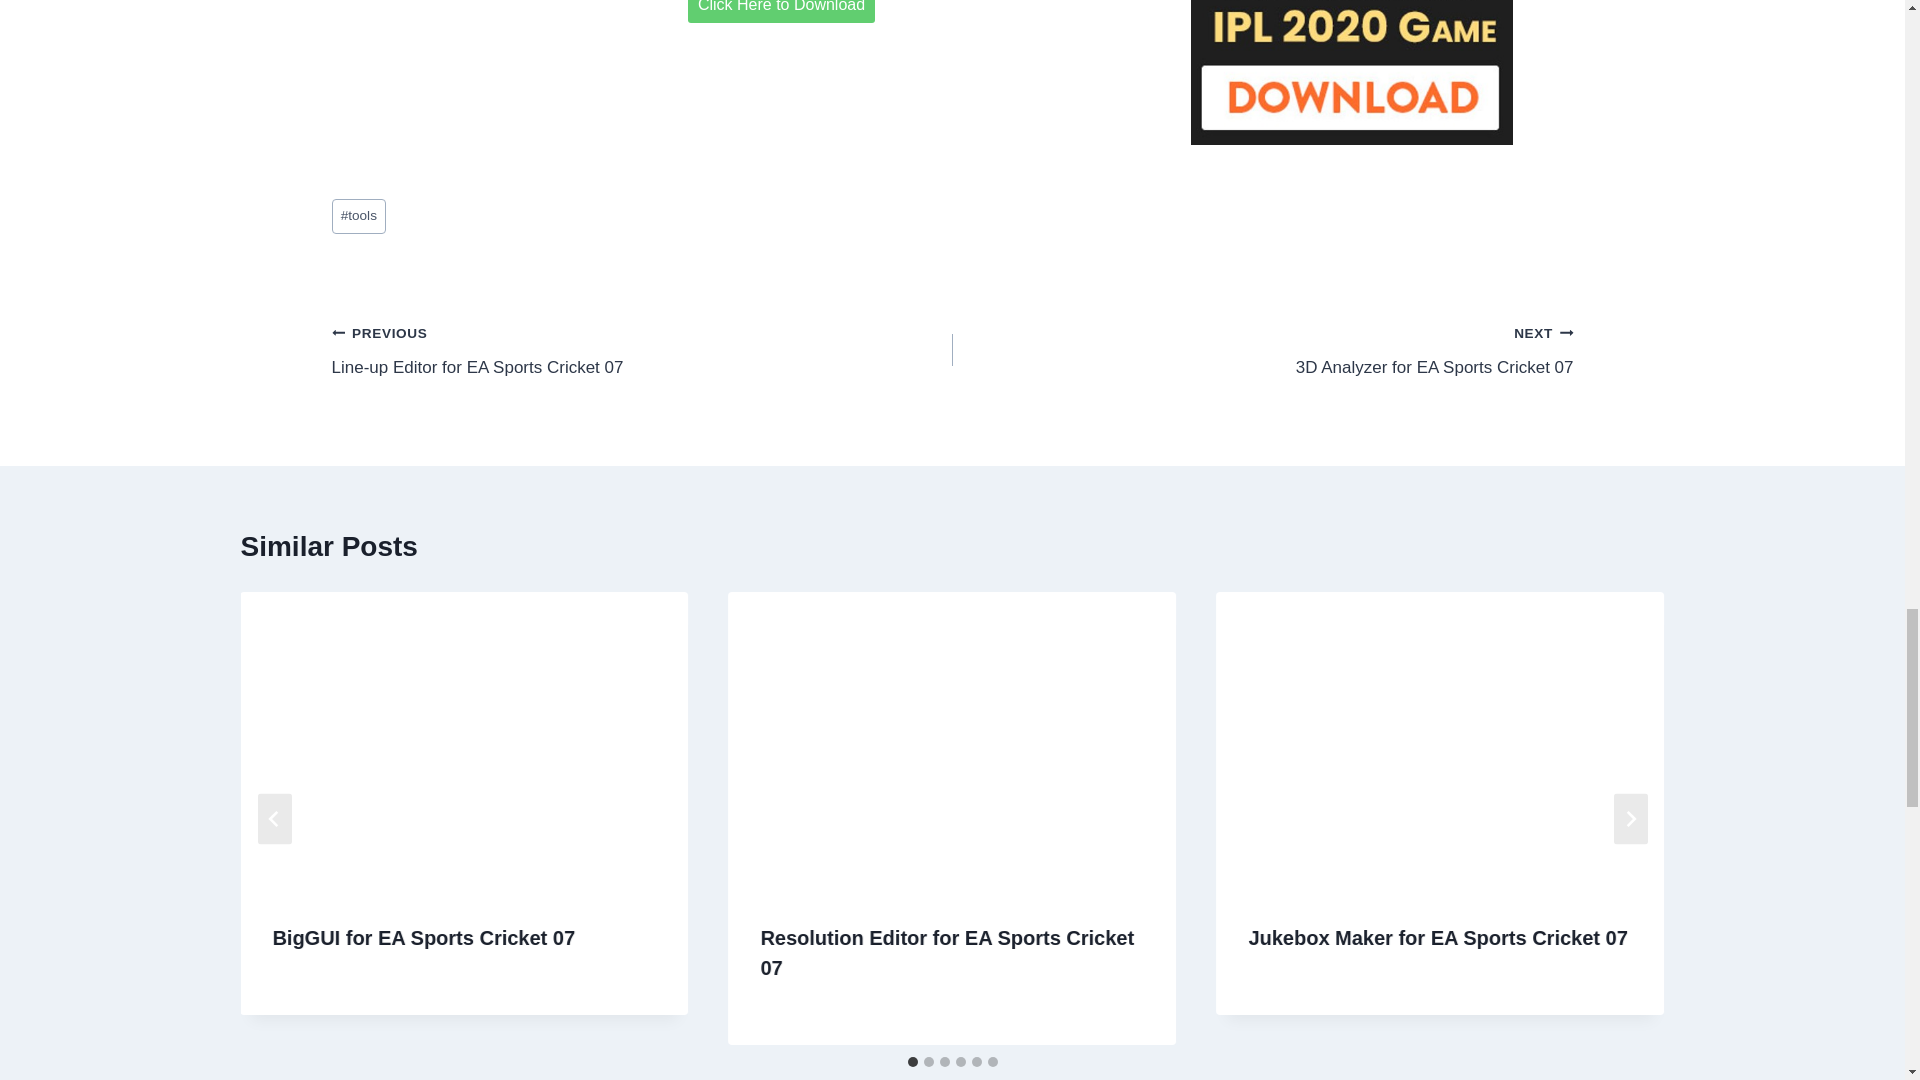 Image resolution: width=1920 pixels, height=1080 pixels. What do you see at coordinates (360, 216) in the screenshot?
I see `tools` at bounding box center [360, 216].